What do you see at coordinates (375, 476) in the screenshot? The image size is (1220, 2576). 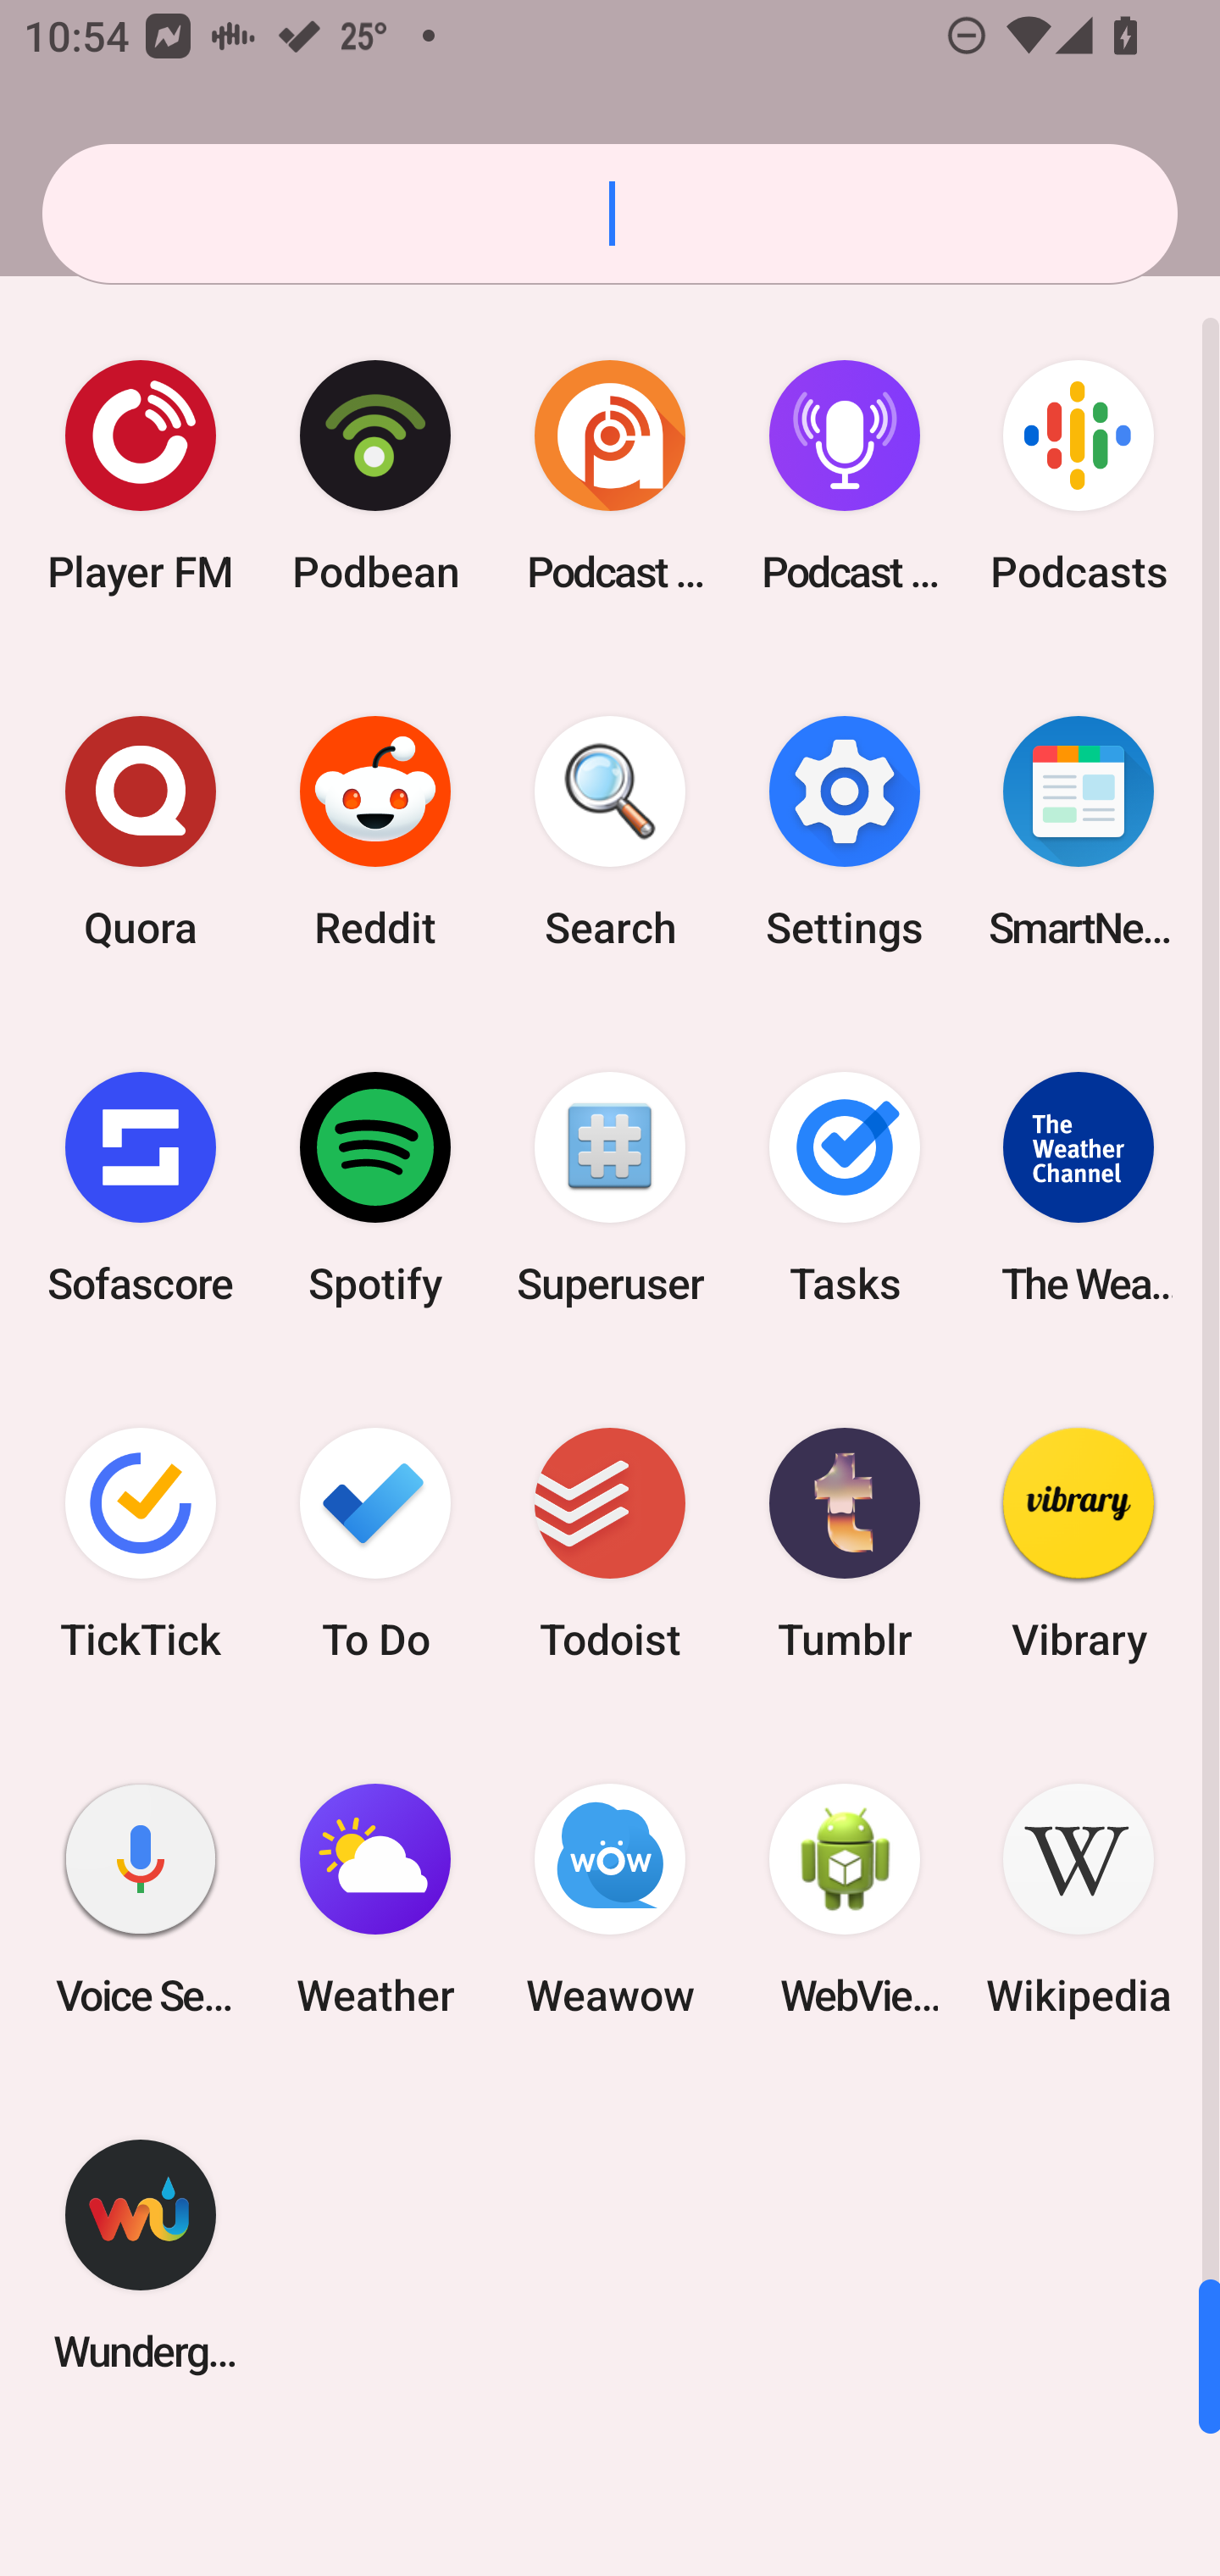 I see `Podbean` at bounding box center [375, 476].